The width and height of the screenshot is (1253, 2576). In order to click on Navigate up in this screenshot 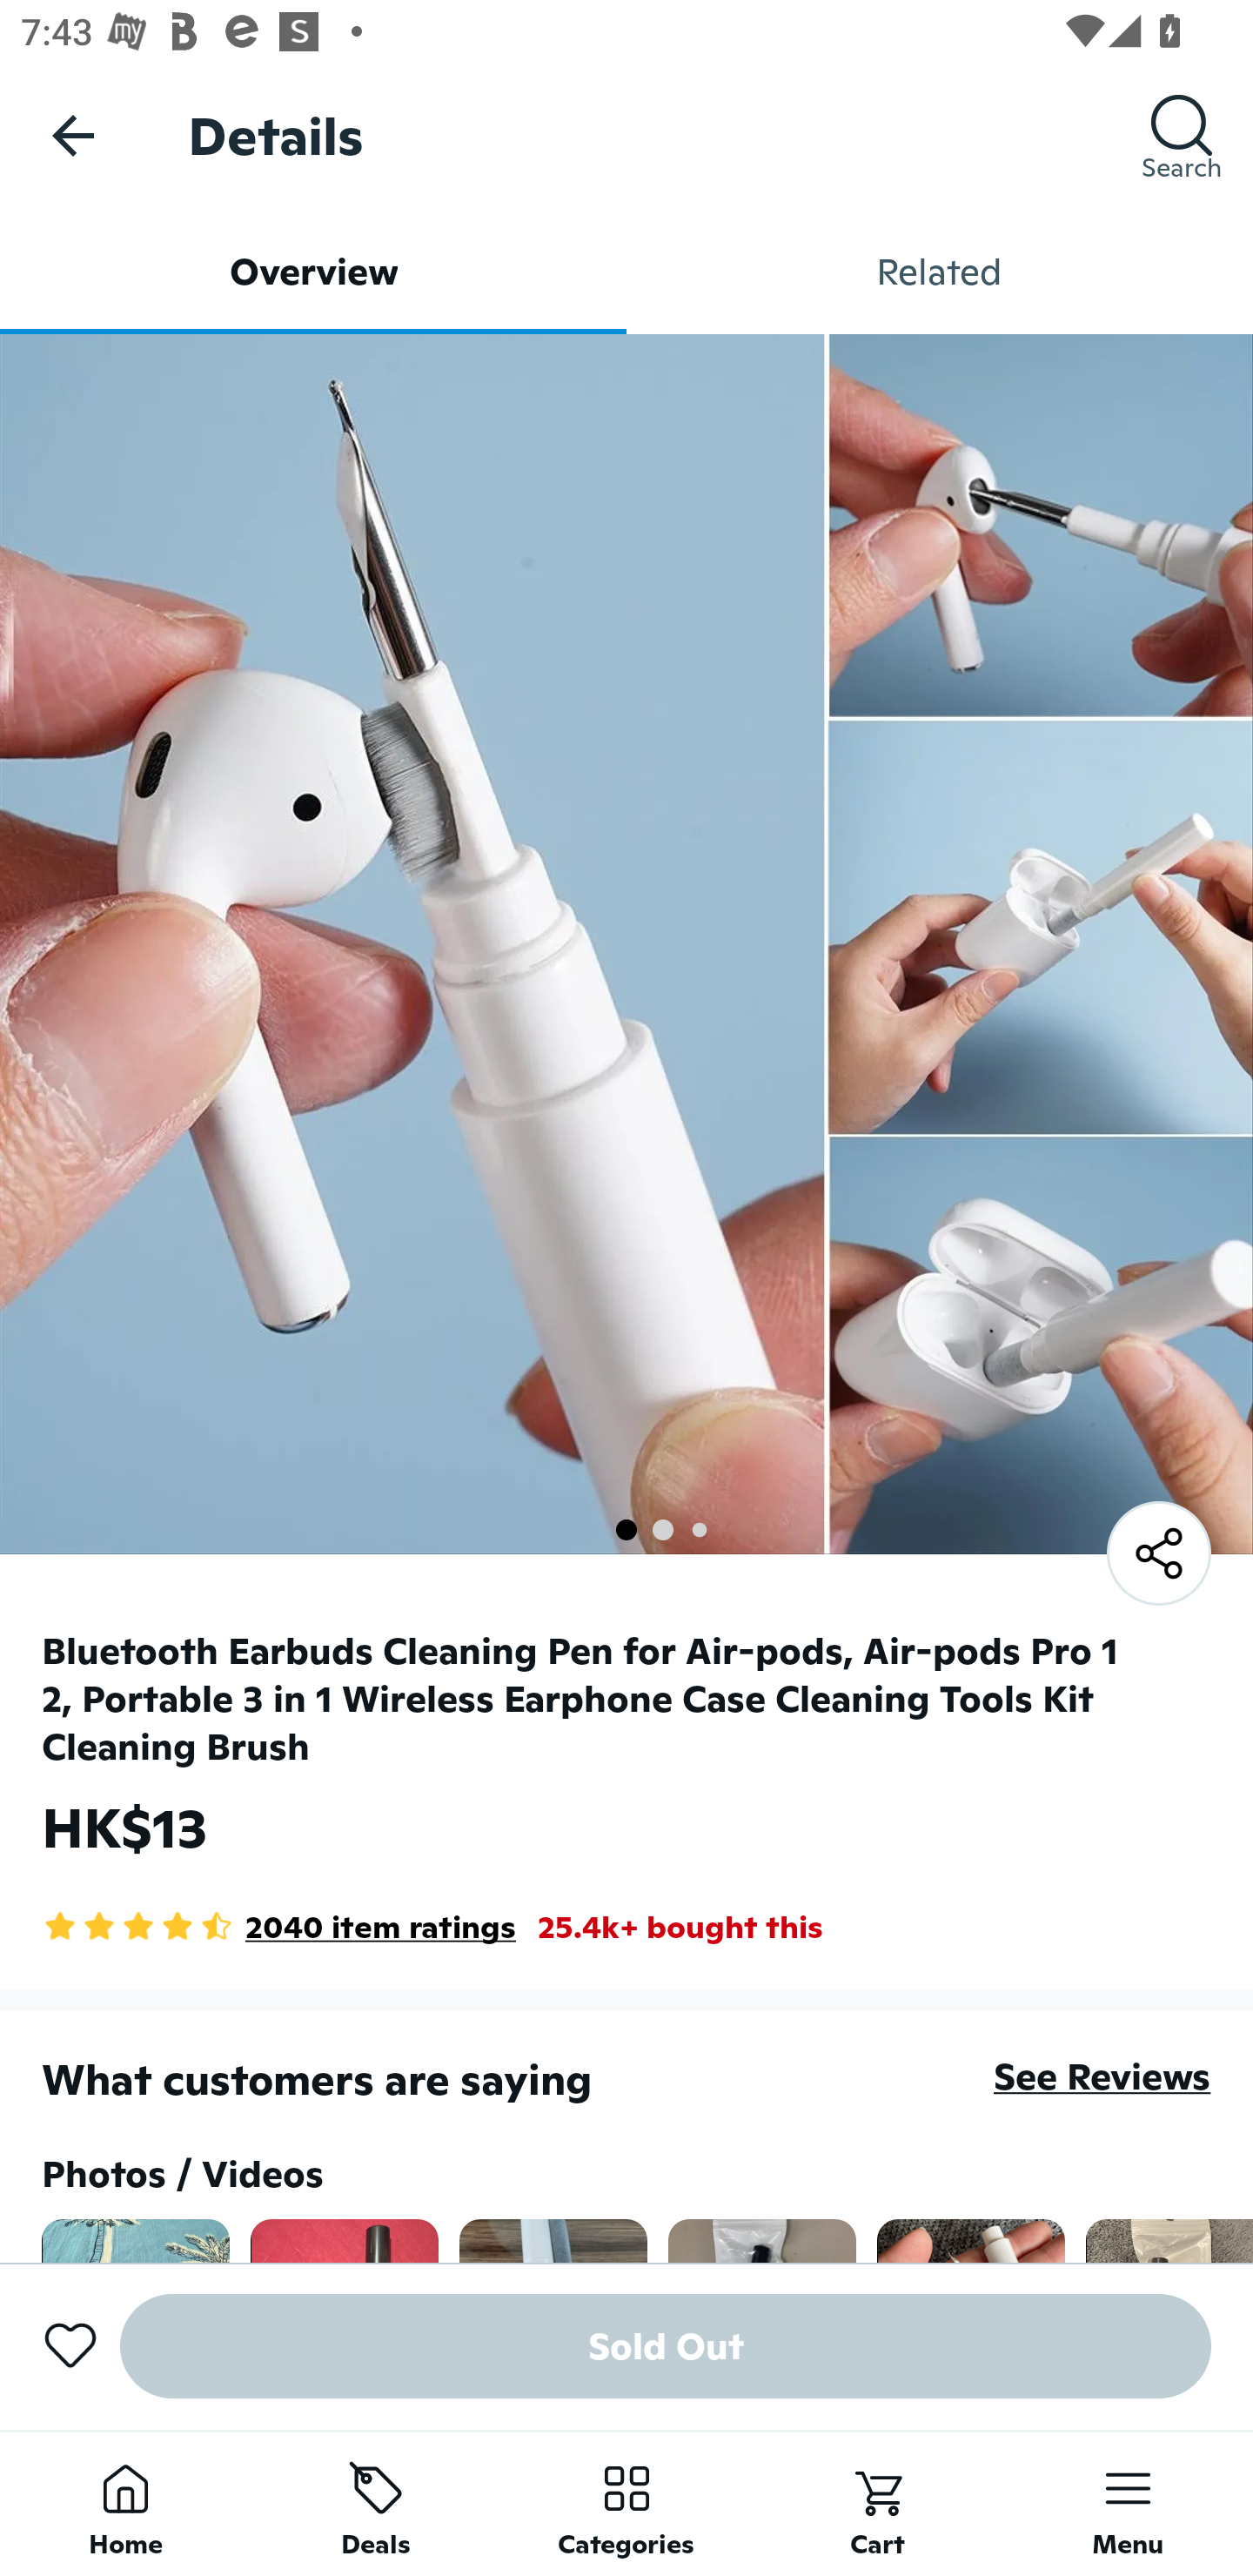, I will do `click(73, 135)`.